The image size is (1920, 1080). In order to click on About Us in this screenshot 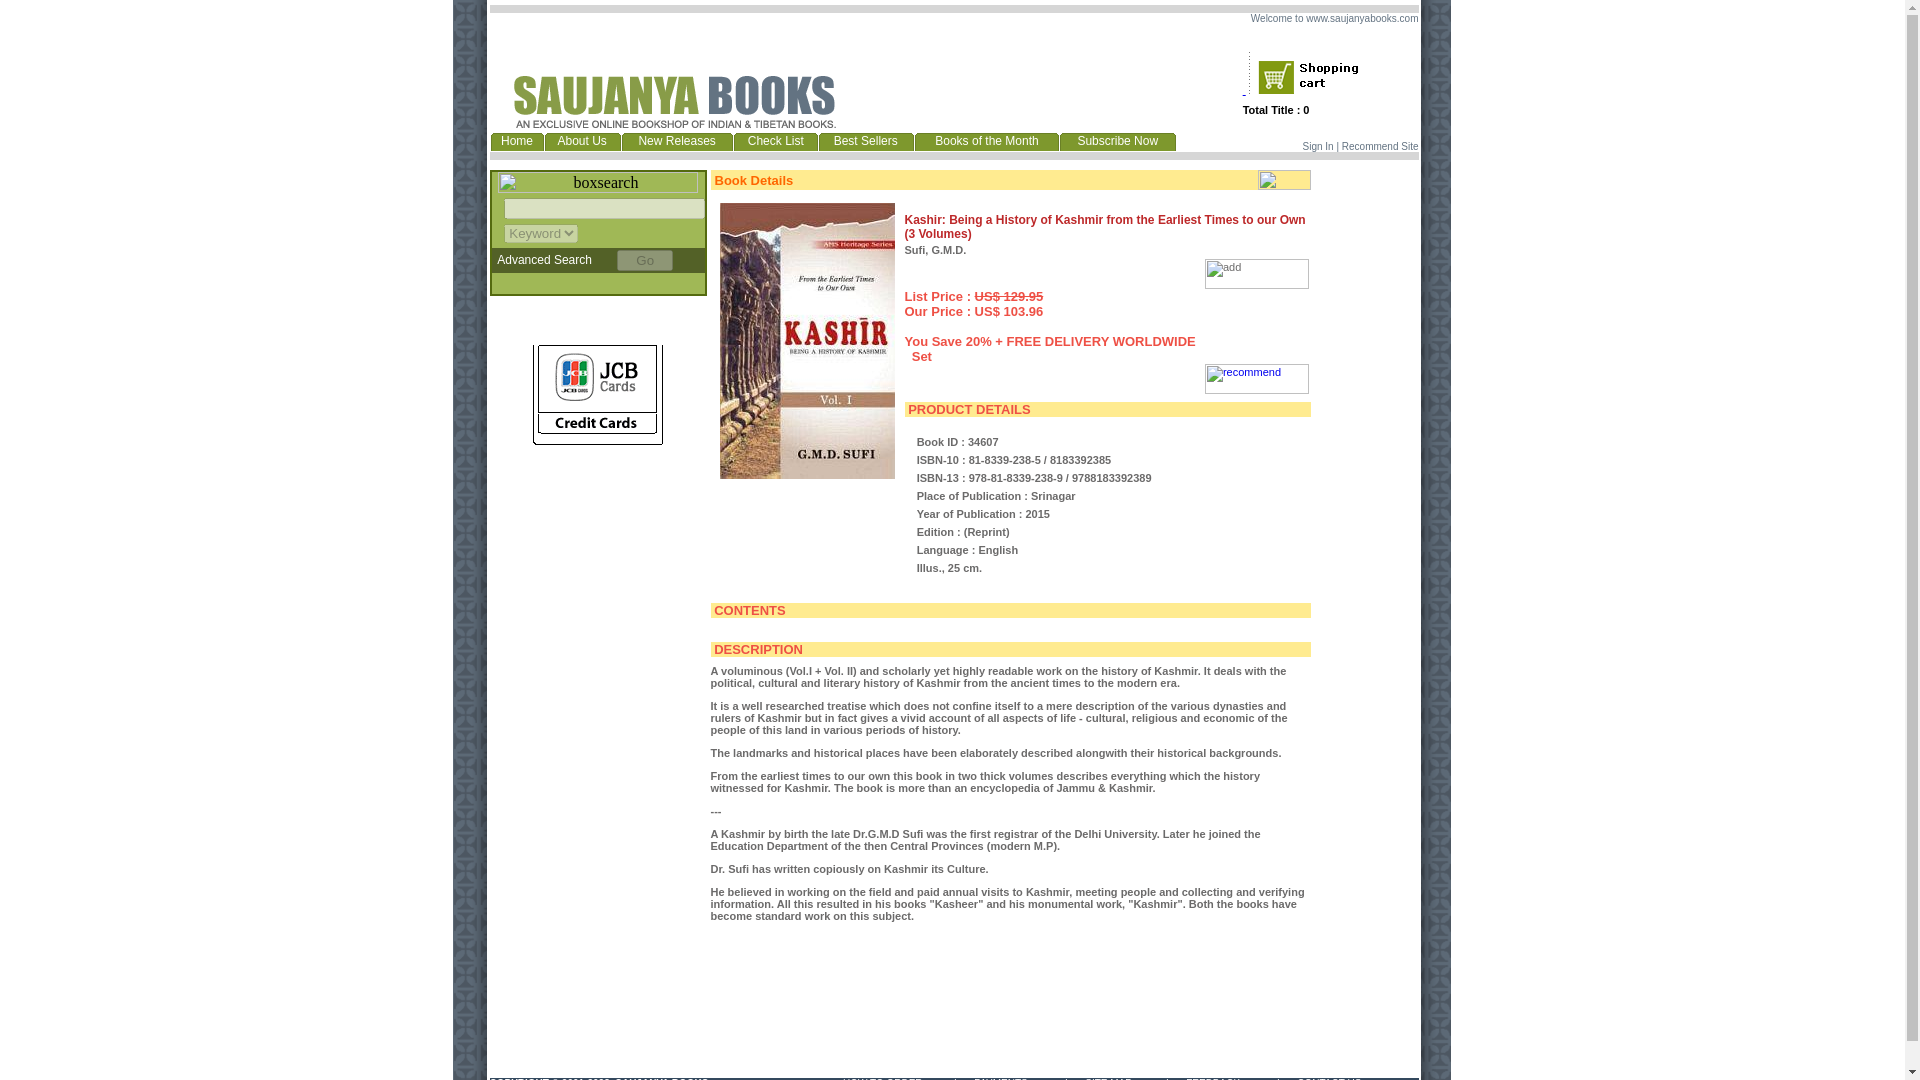, I will do `click(581, 140)`.